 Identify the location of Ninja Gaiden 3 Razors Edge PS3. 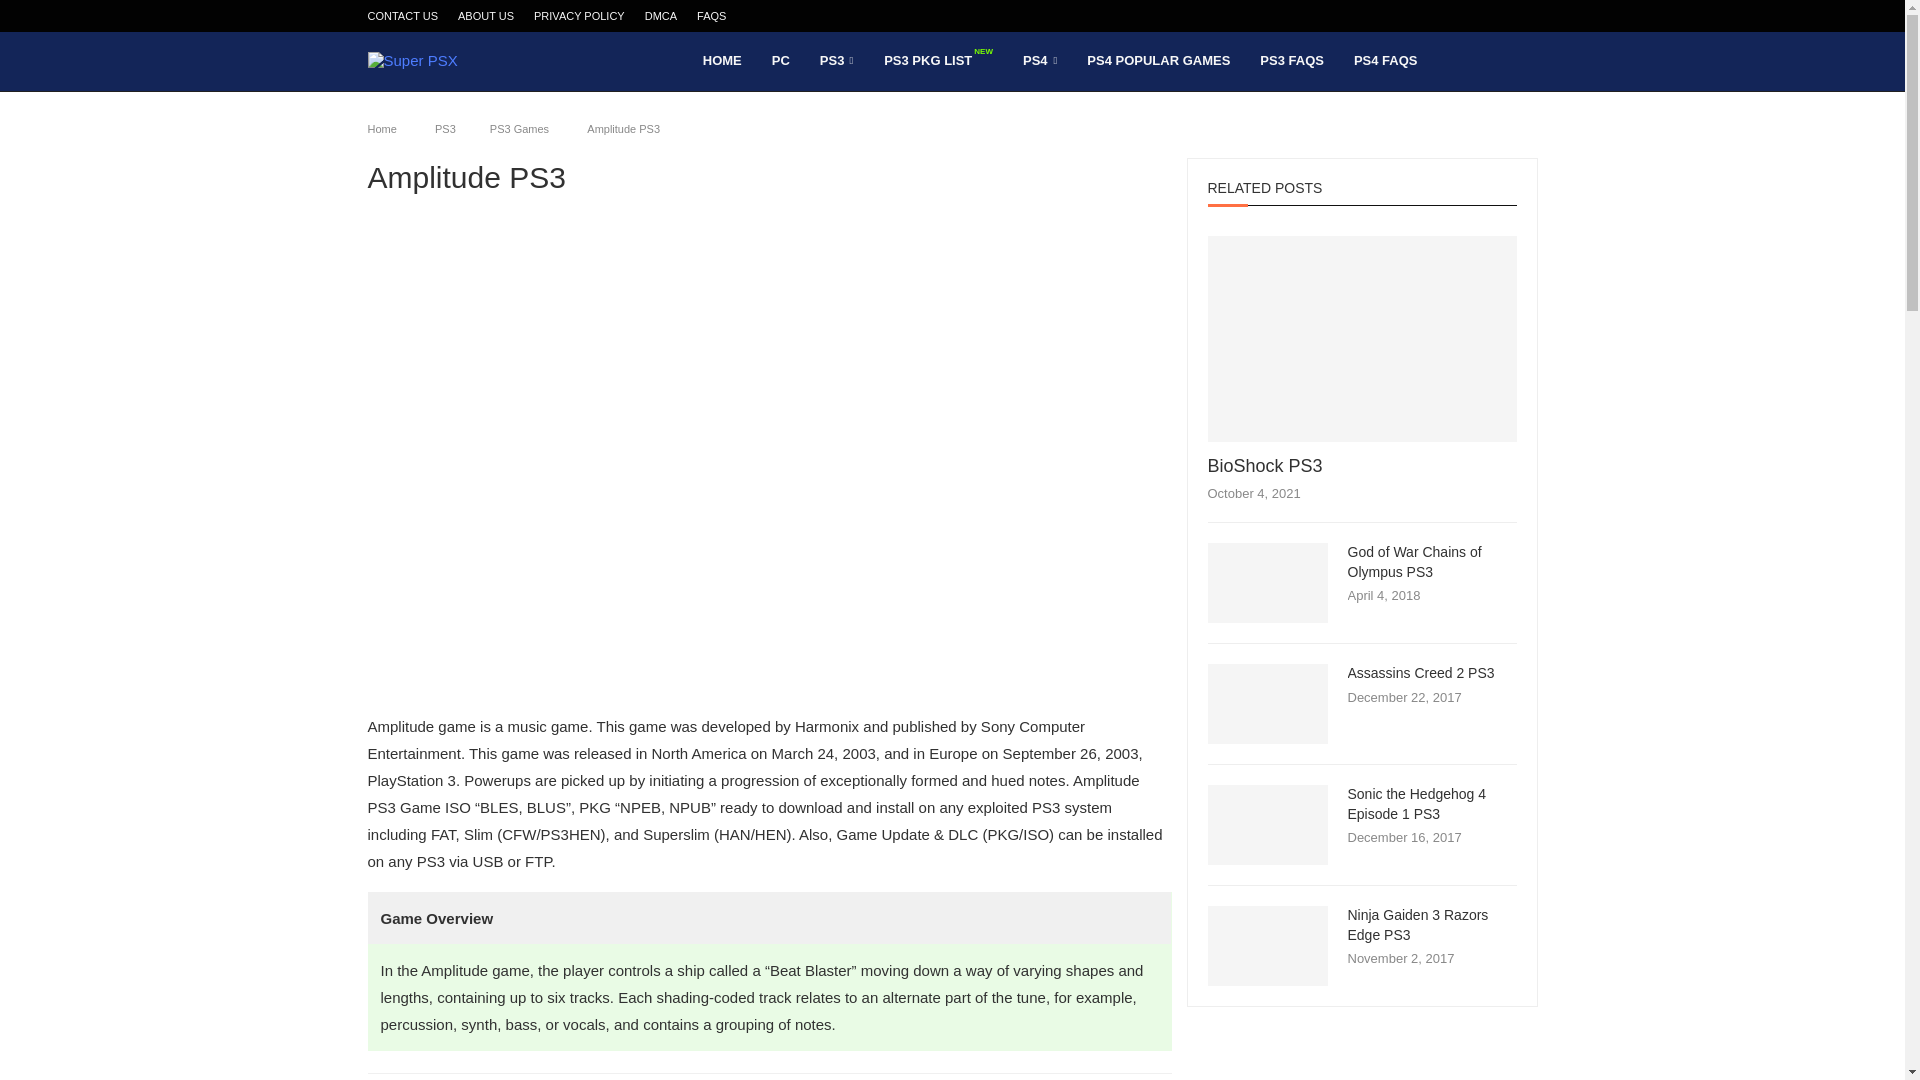
(1432, 926).